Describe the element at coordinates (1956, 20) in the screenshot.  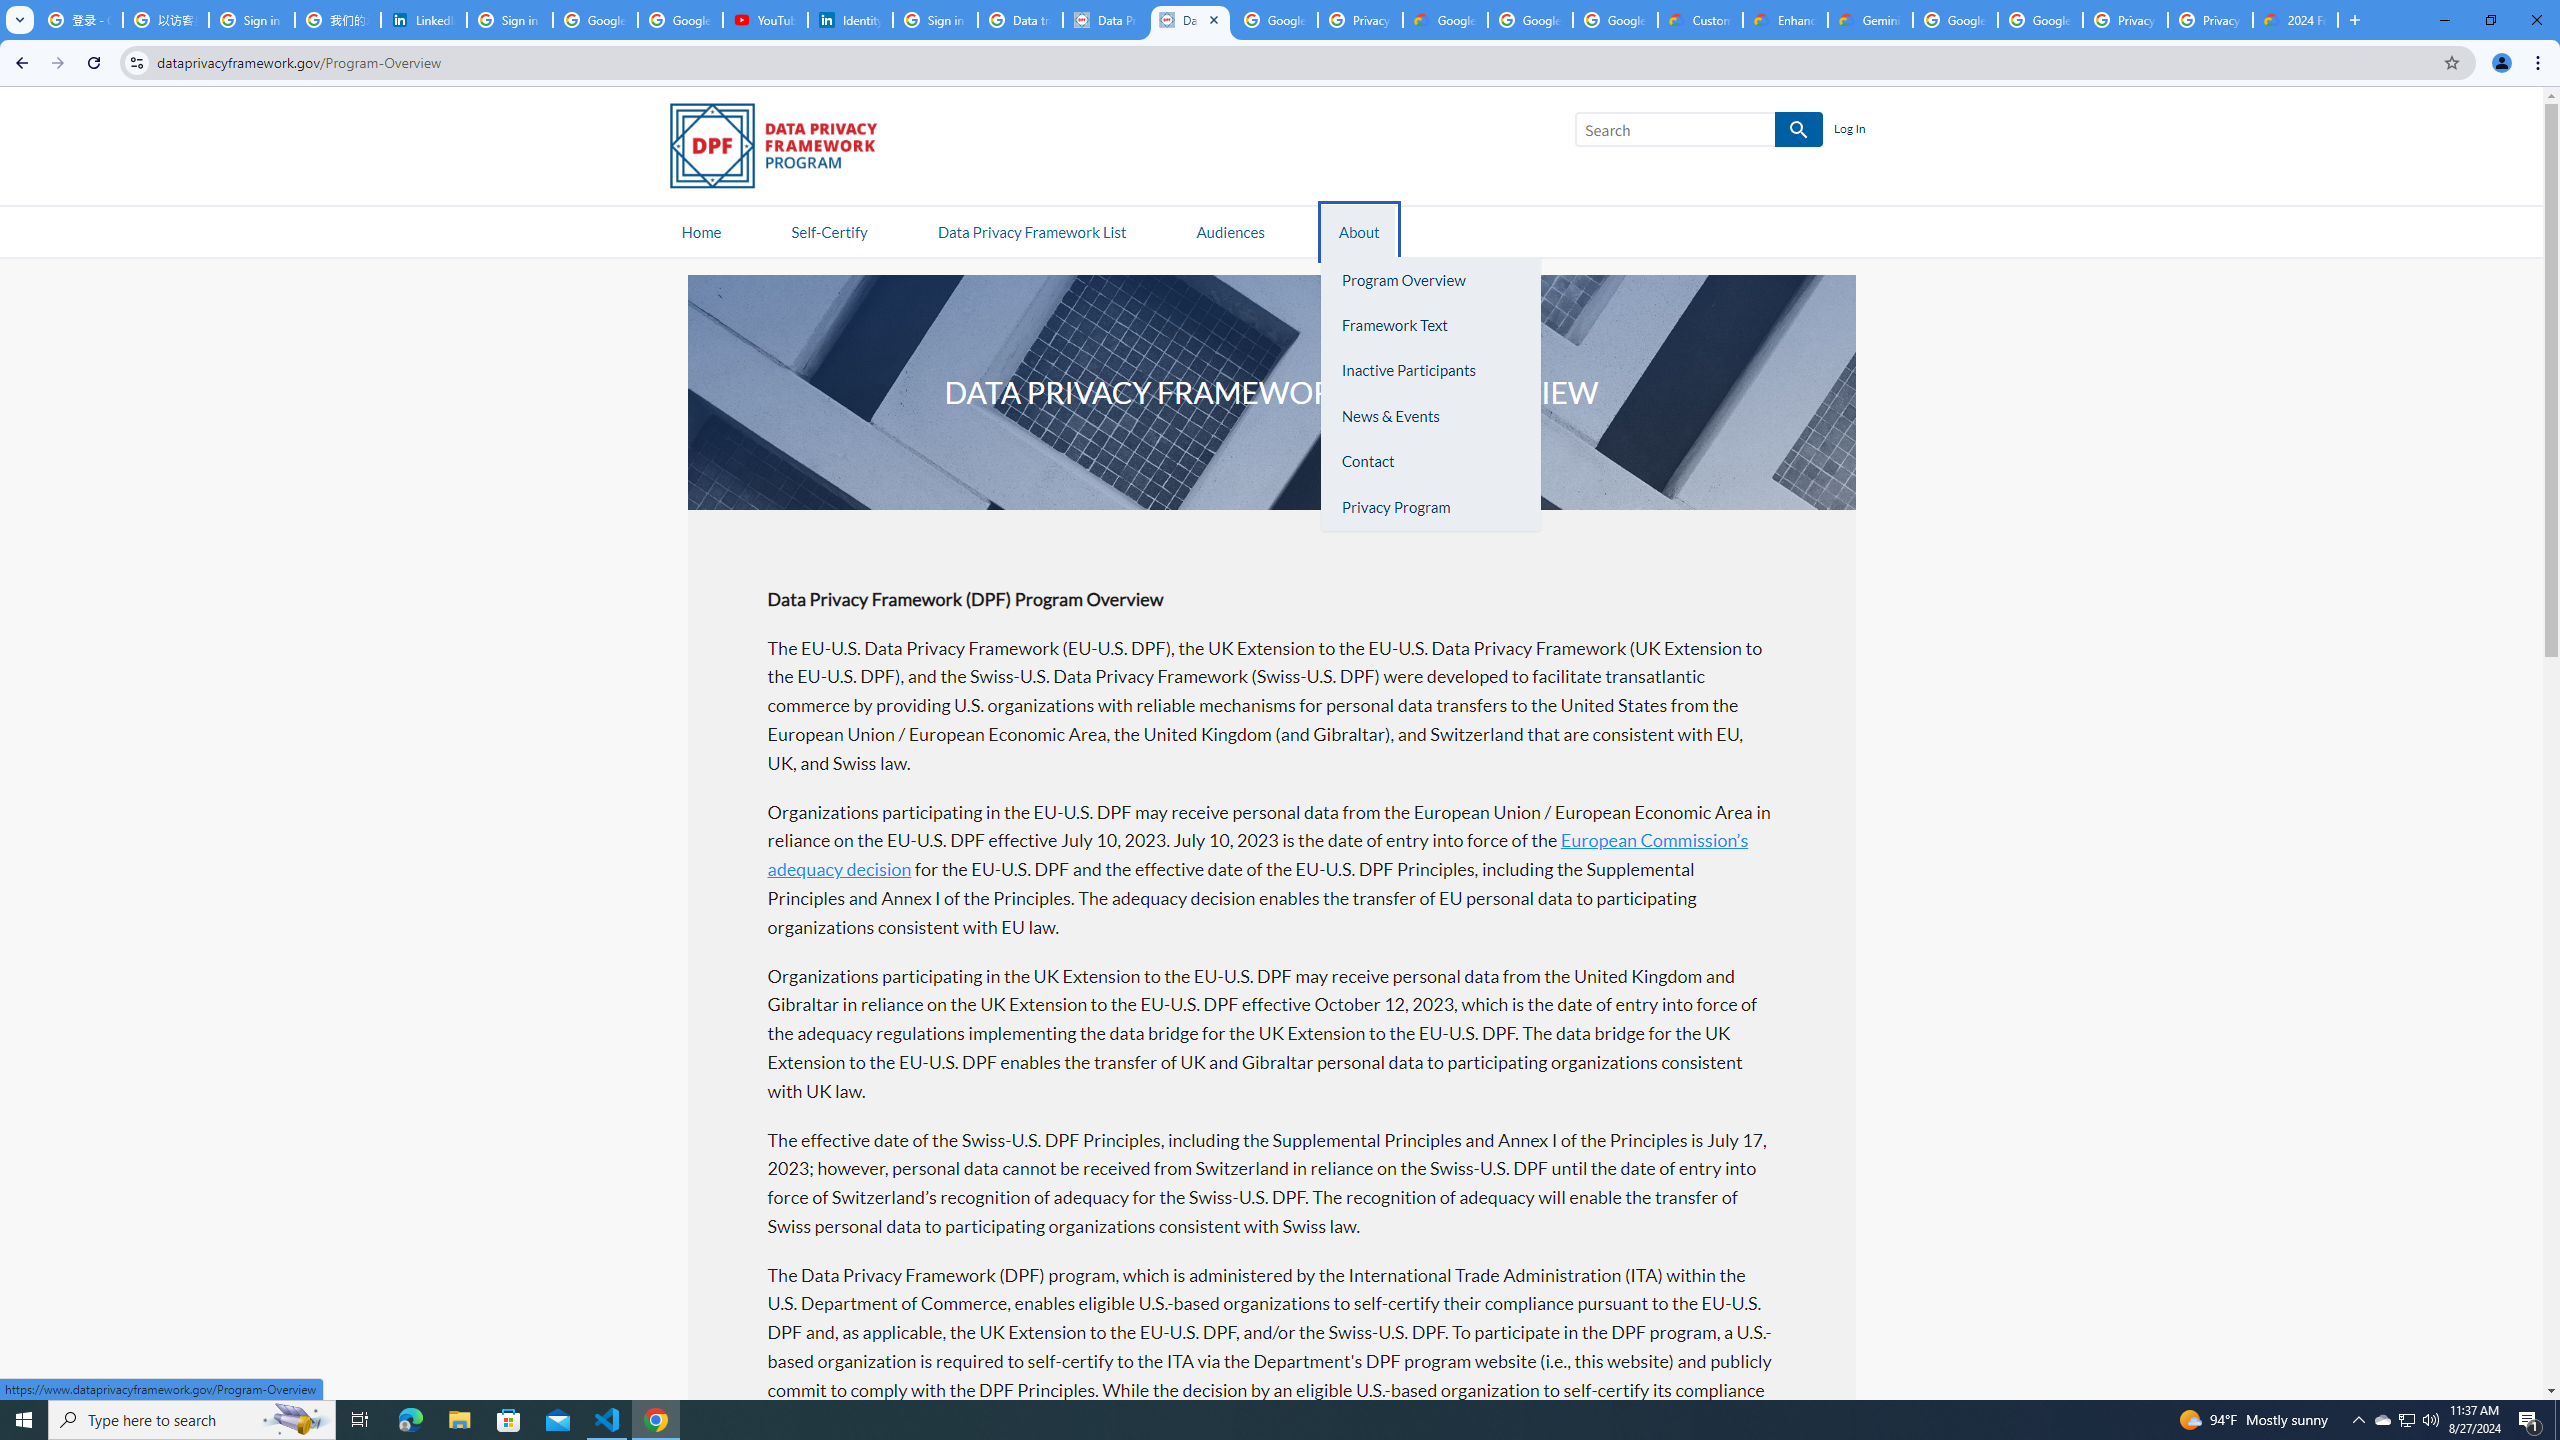
I see `Google Cloud Platform` at that location.